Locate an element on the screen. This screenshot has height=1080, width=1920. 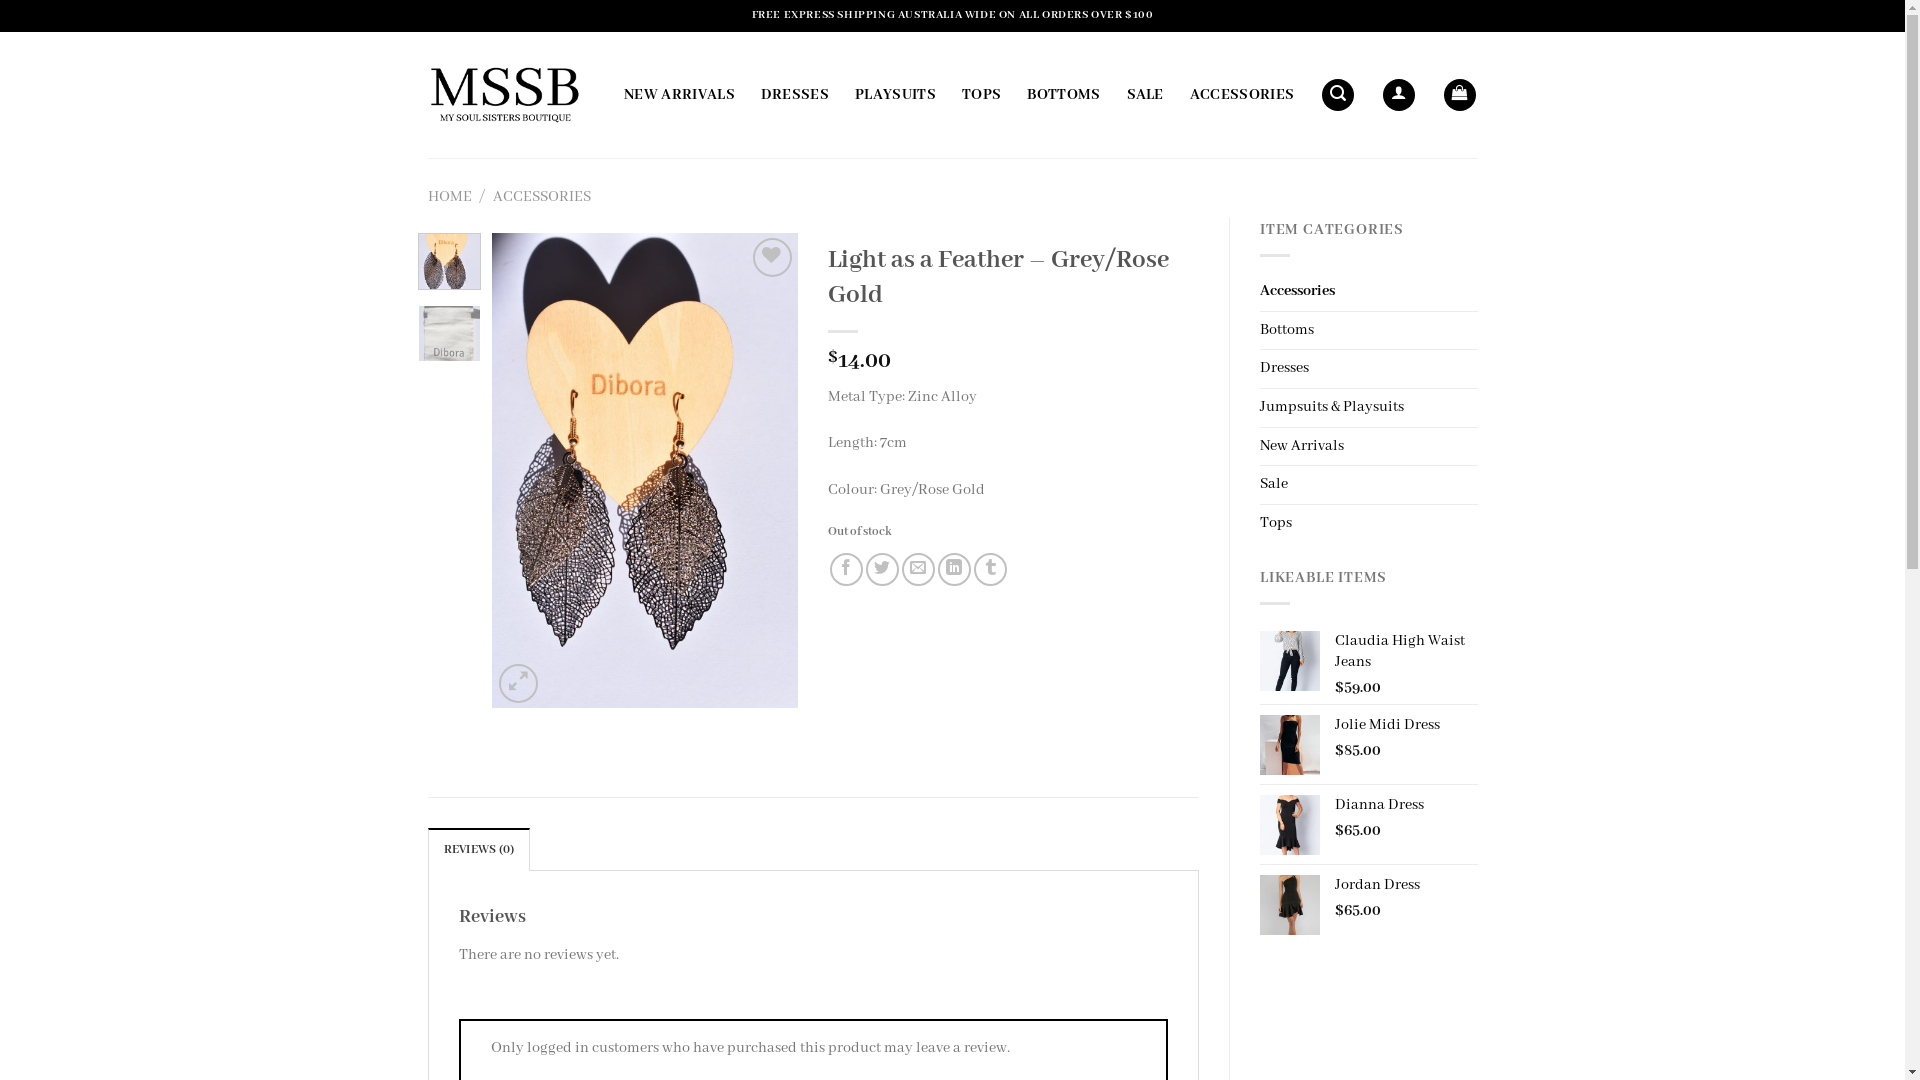
Jumpsuits & Playsuits is located at coordinates (1369, 408).